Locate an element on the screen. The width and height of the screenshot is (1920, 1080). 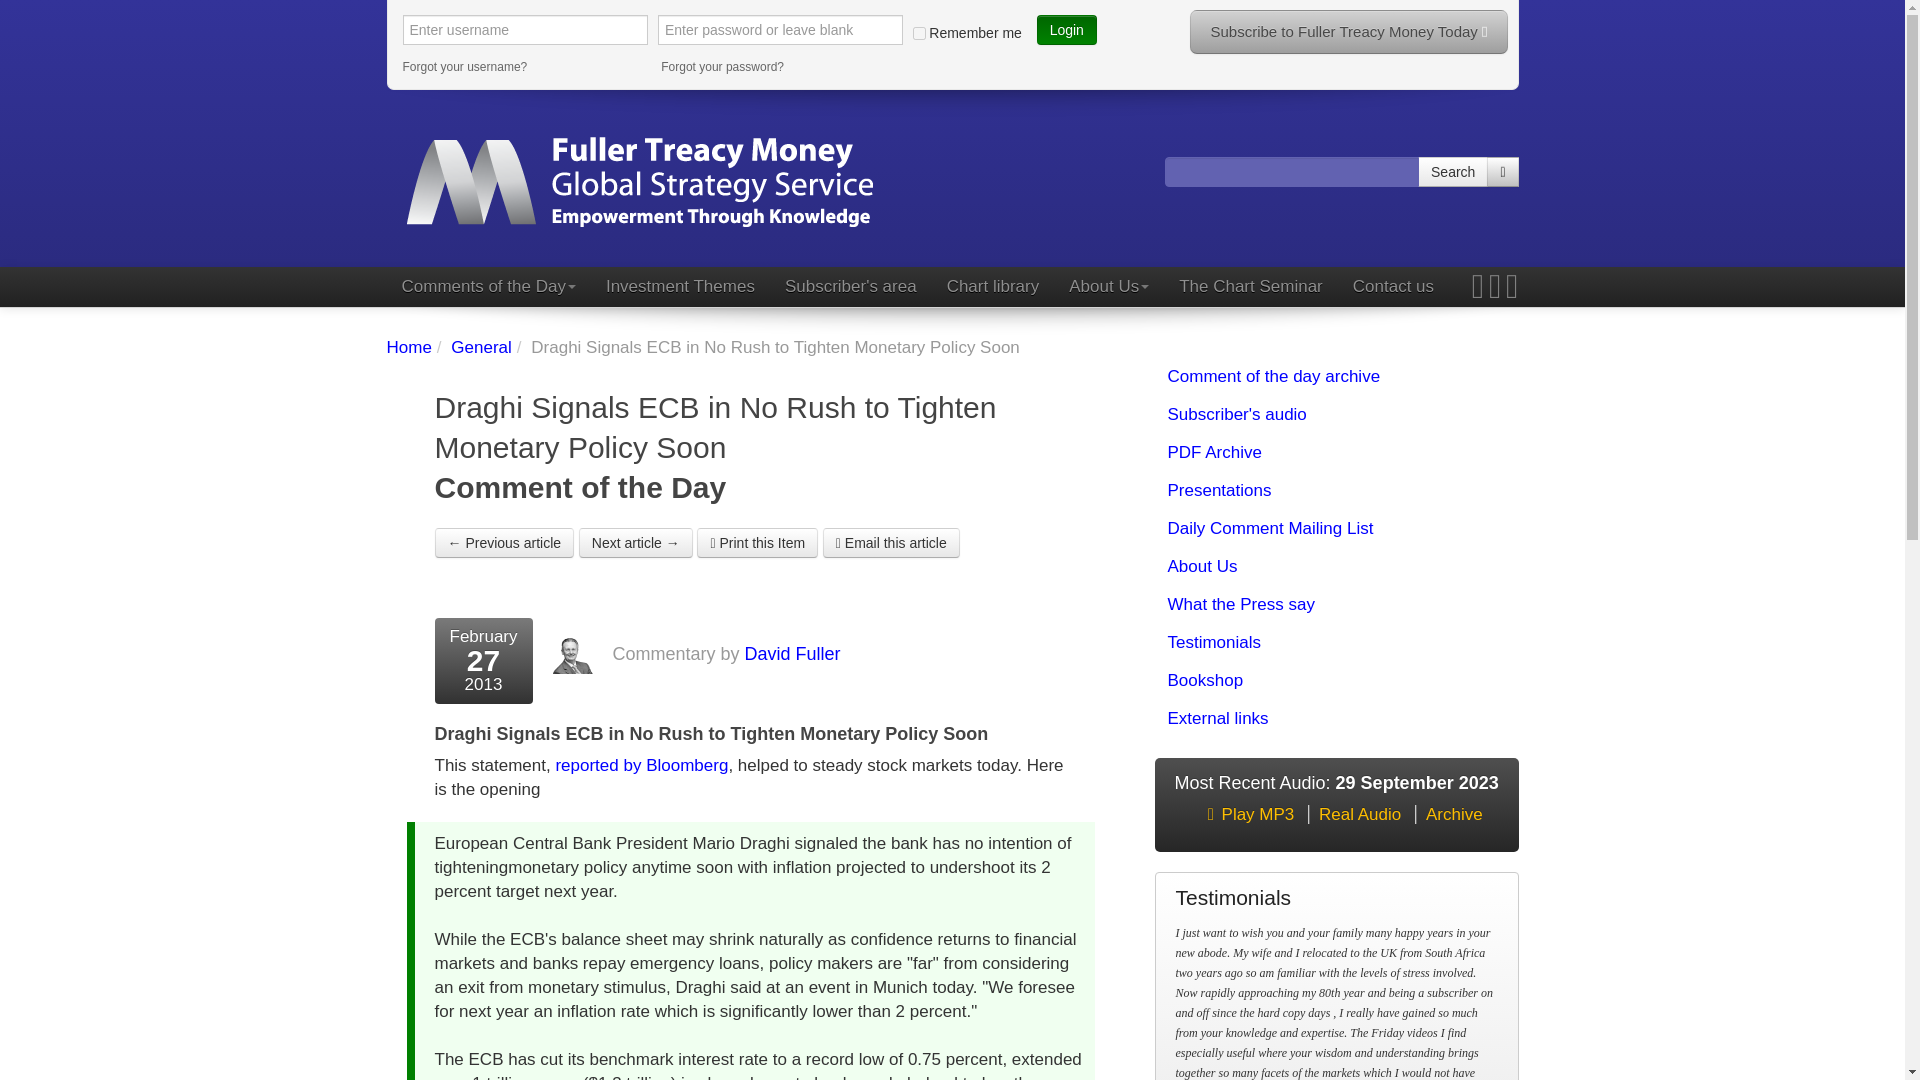
Subscribe to Fuller Treacy Money Today is located at coordinates (1348, 32).